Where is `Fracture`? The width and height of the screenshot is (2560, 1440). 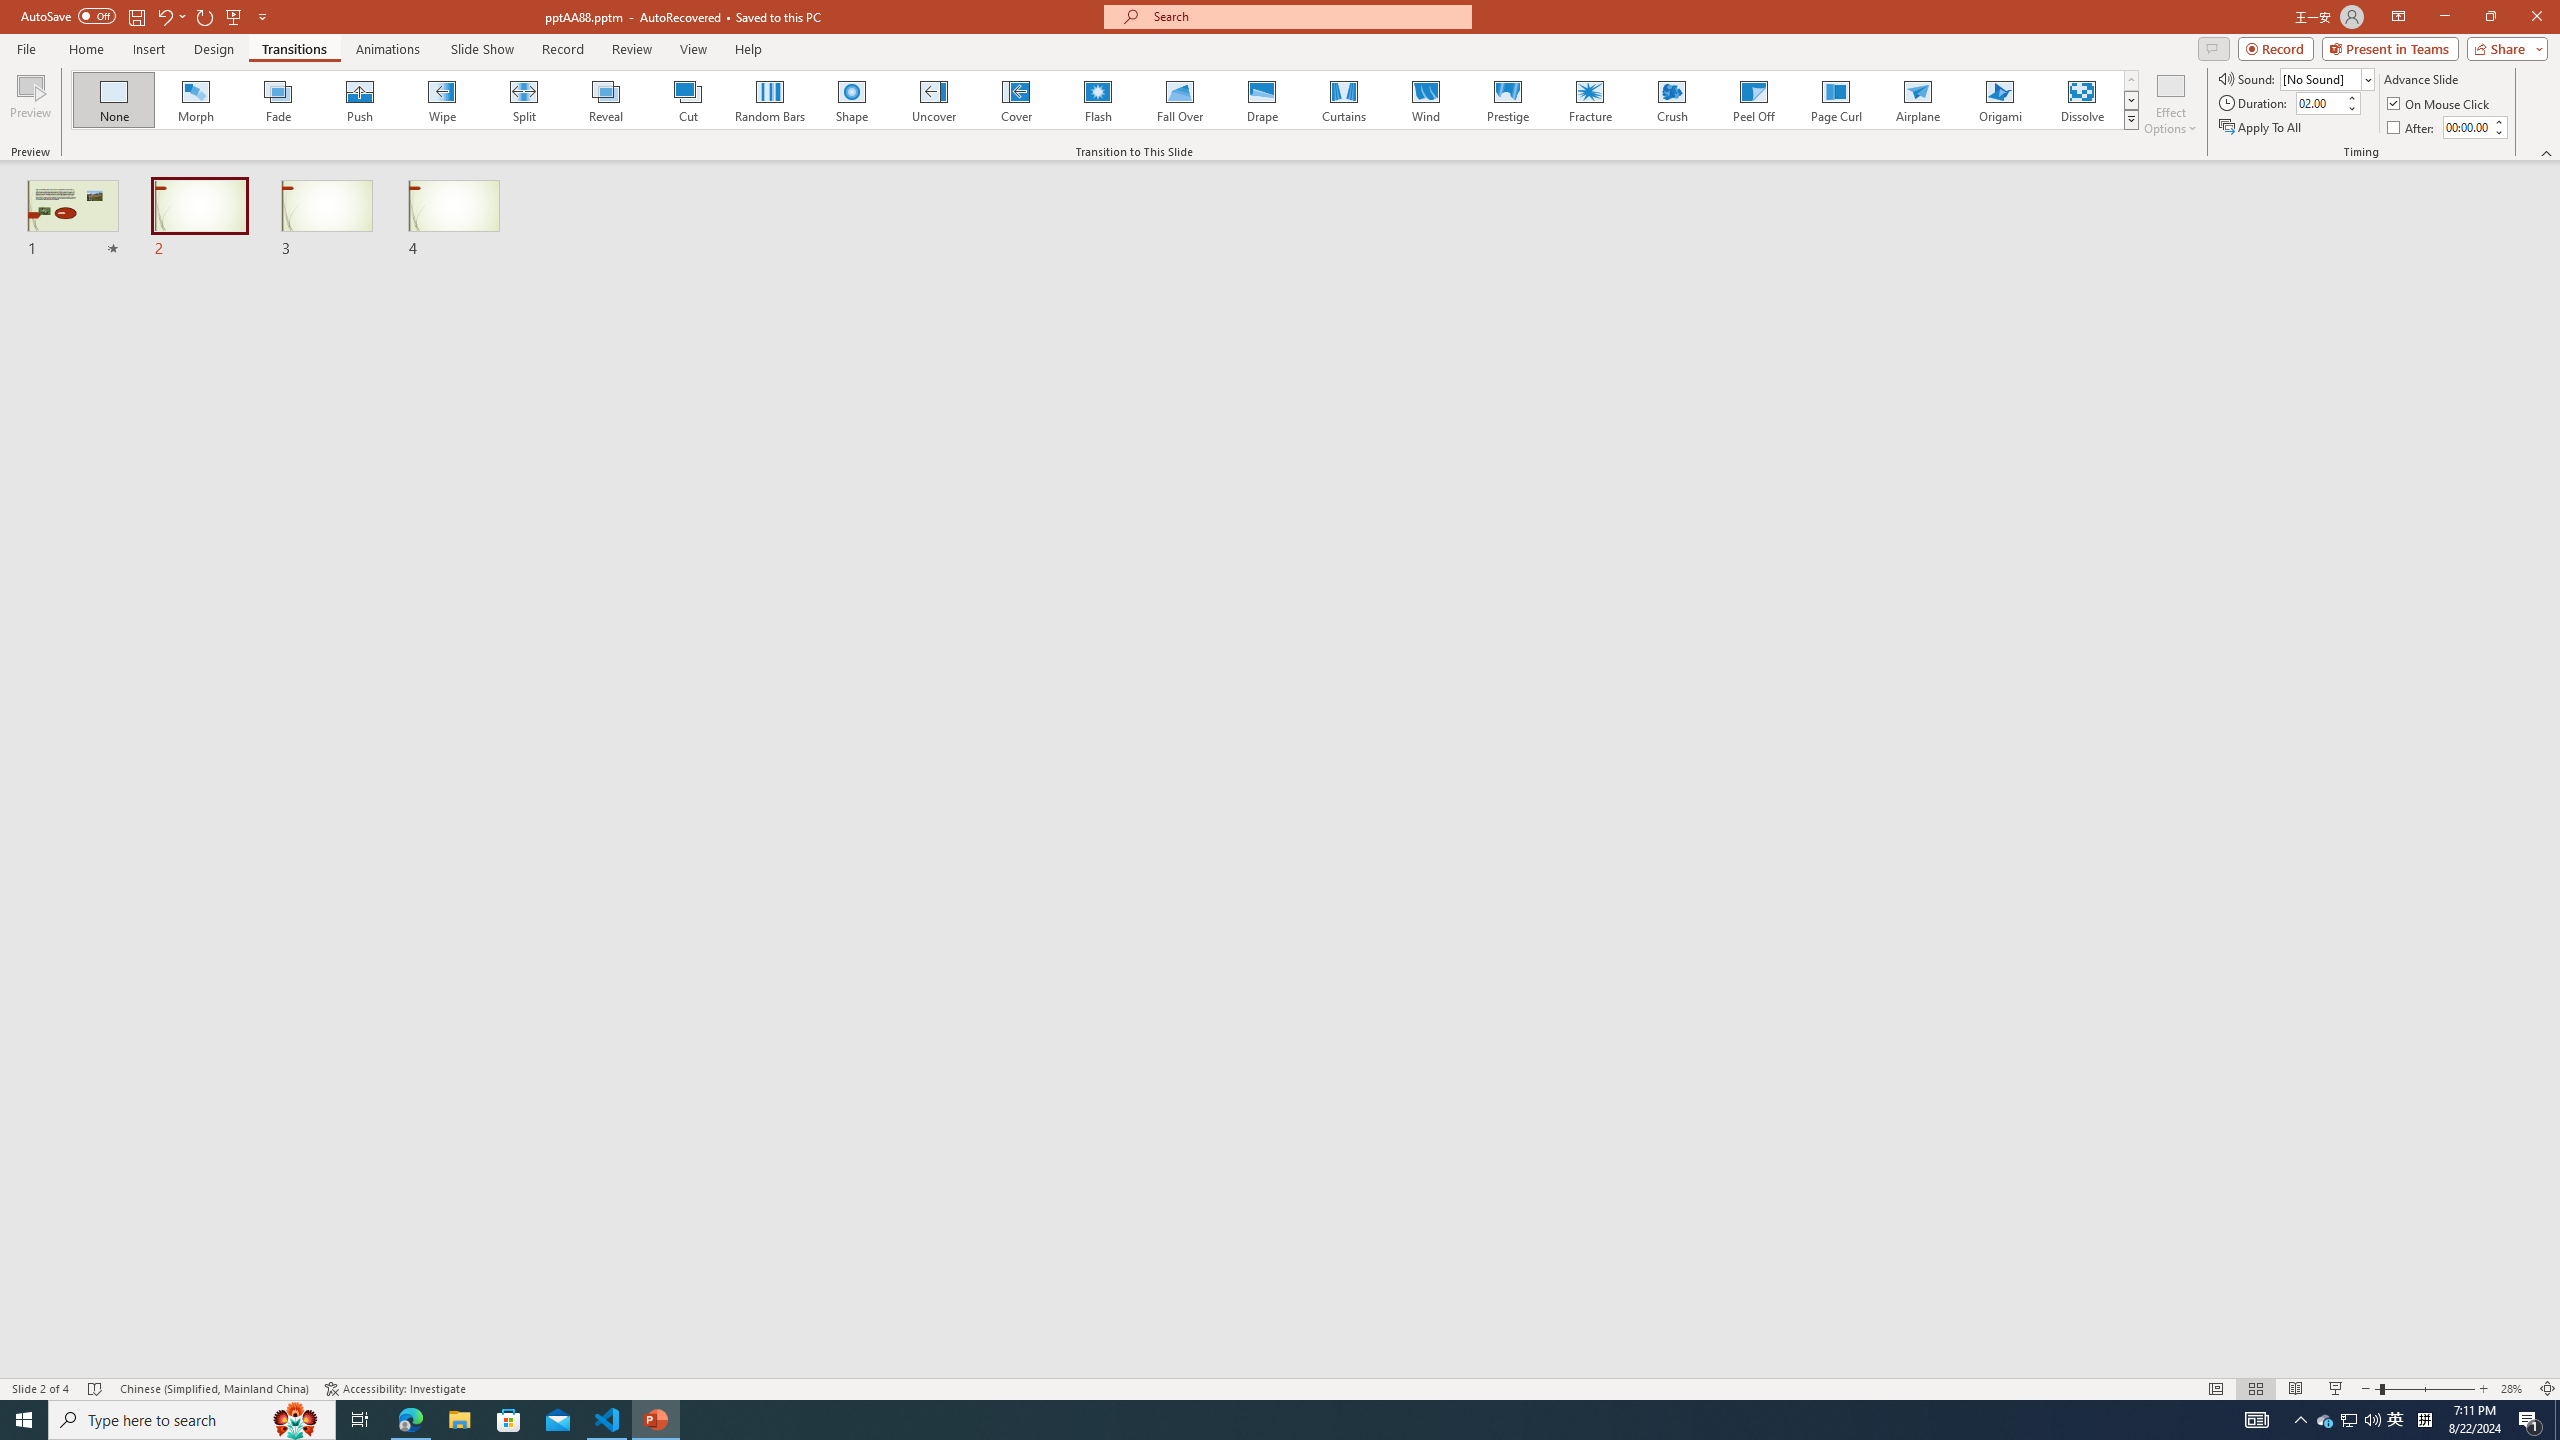
Fracture is located at coordinates (1589, 100).